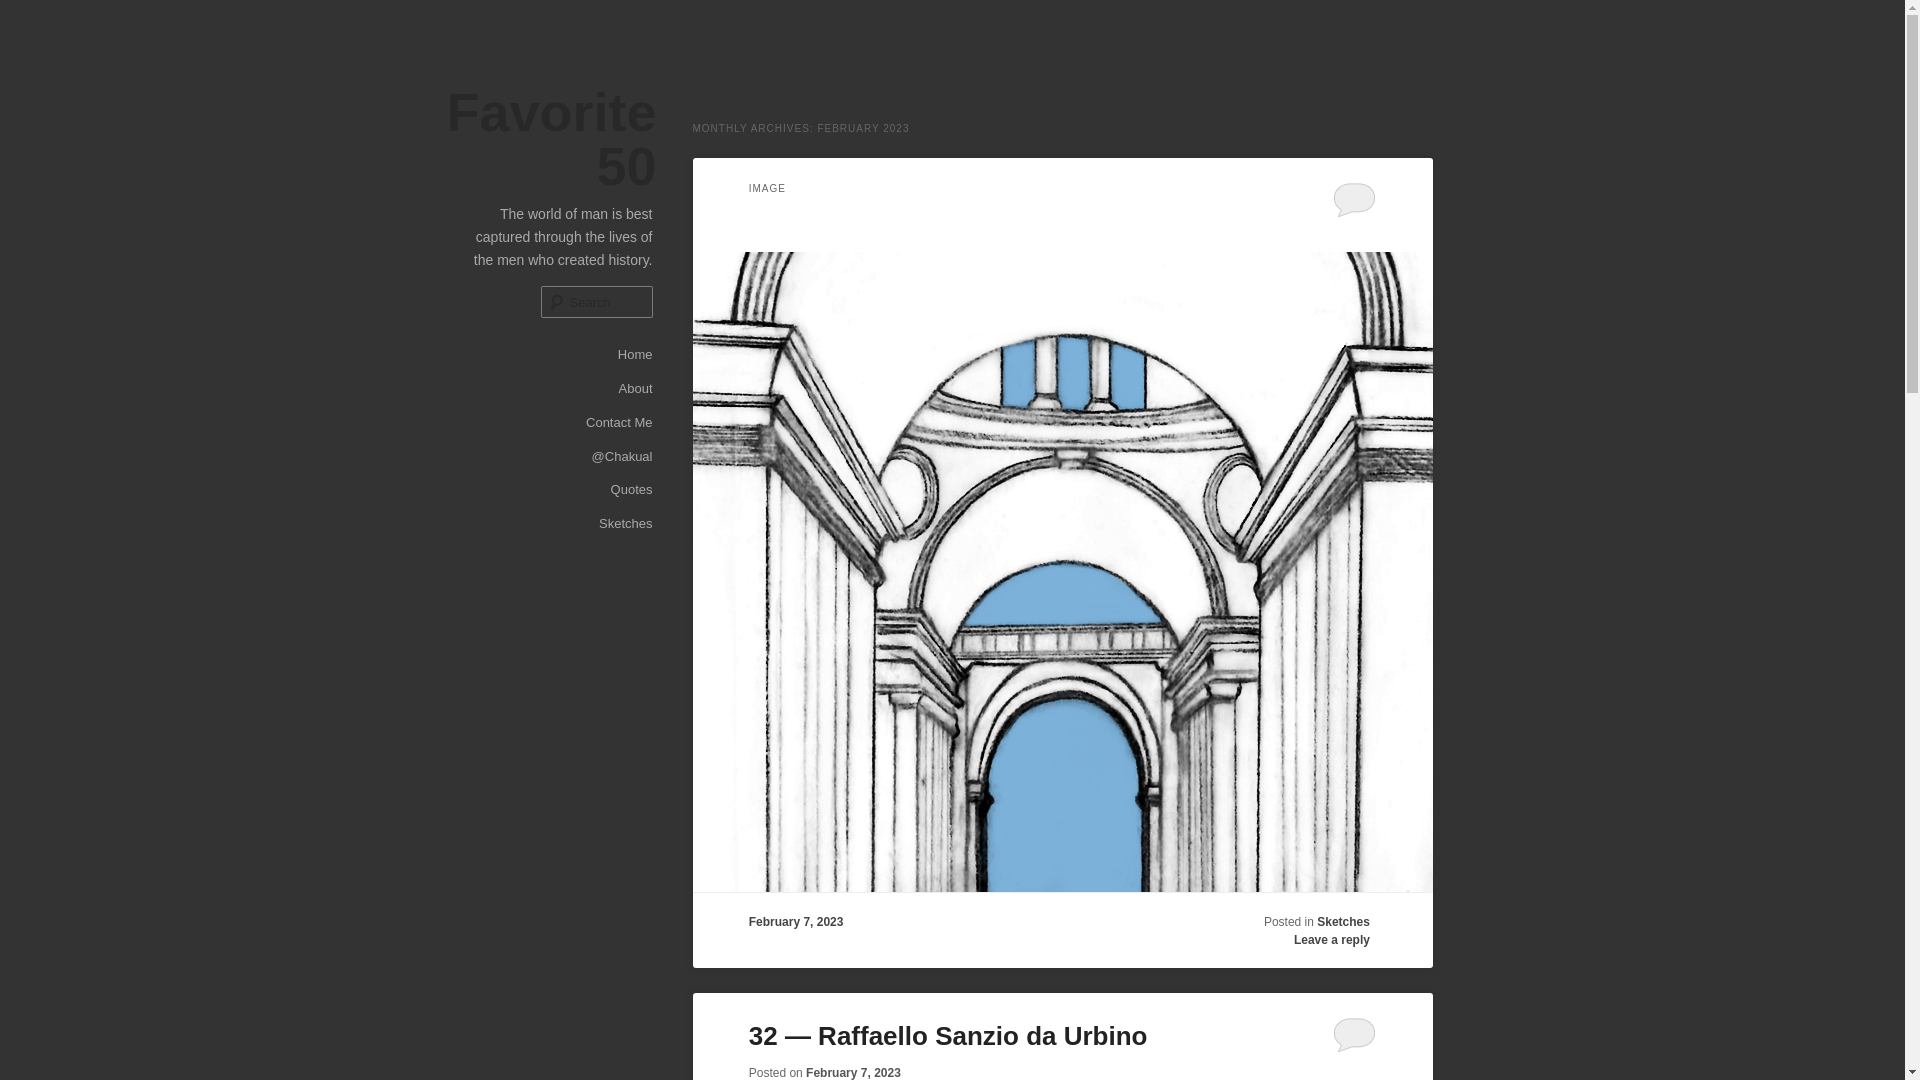 This screenshot has height=1080, width=1920. I want to click on Search, so click(32, 11).